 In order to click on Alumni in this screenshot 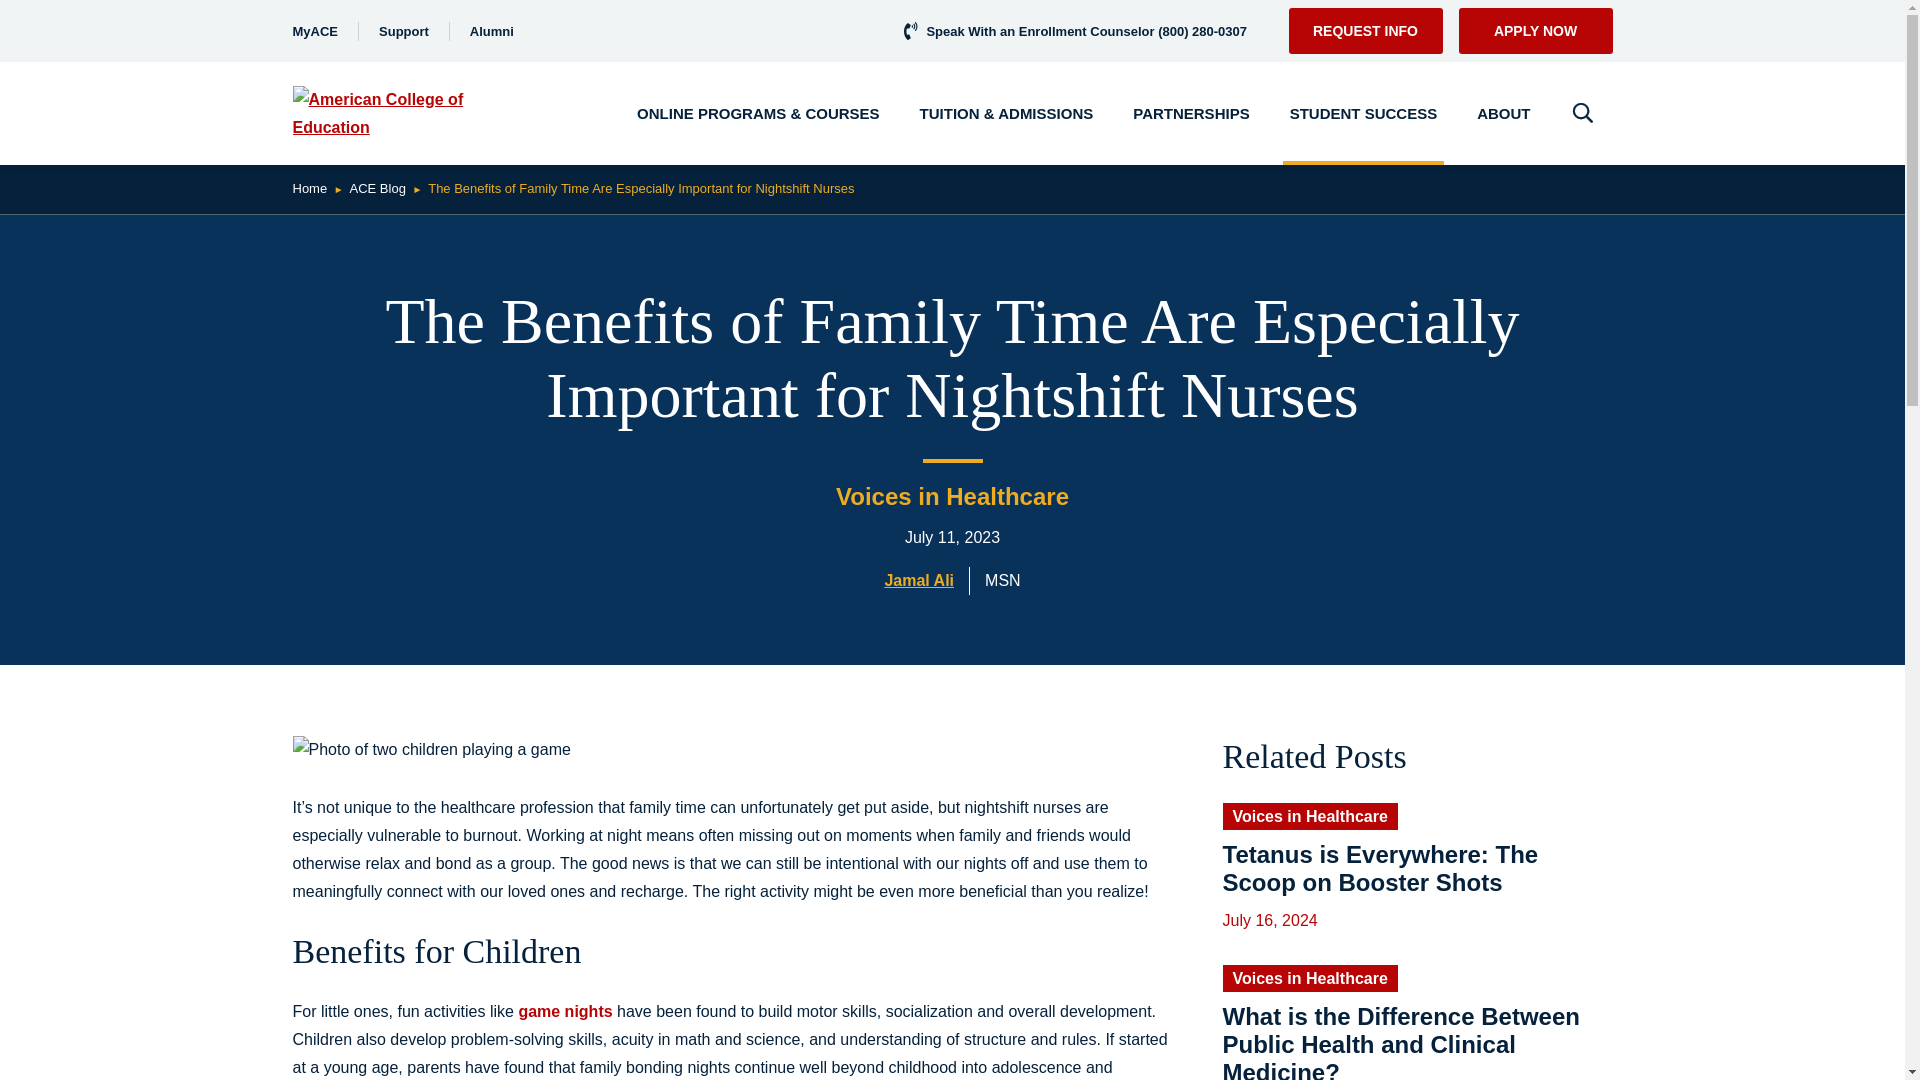, I will do `click(492, 30)`.